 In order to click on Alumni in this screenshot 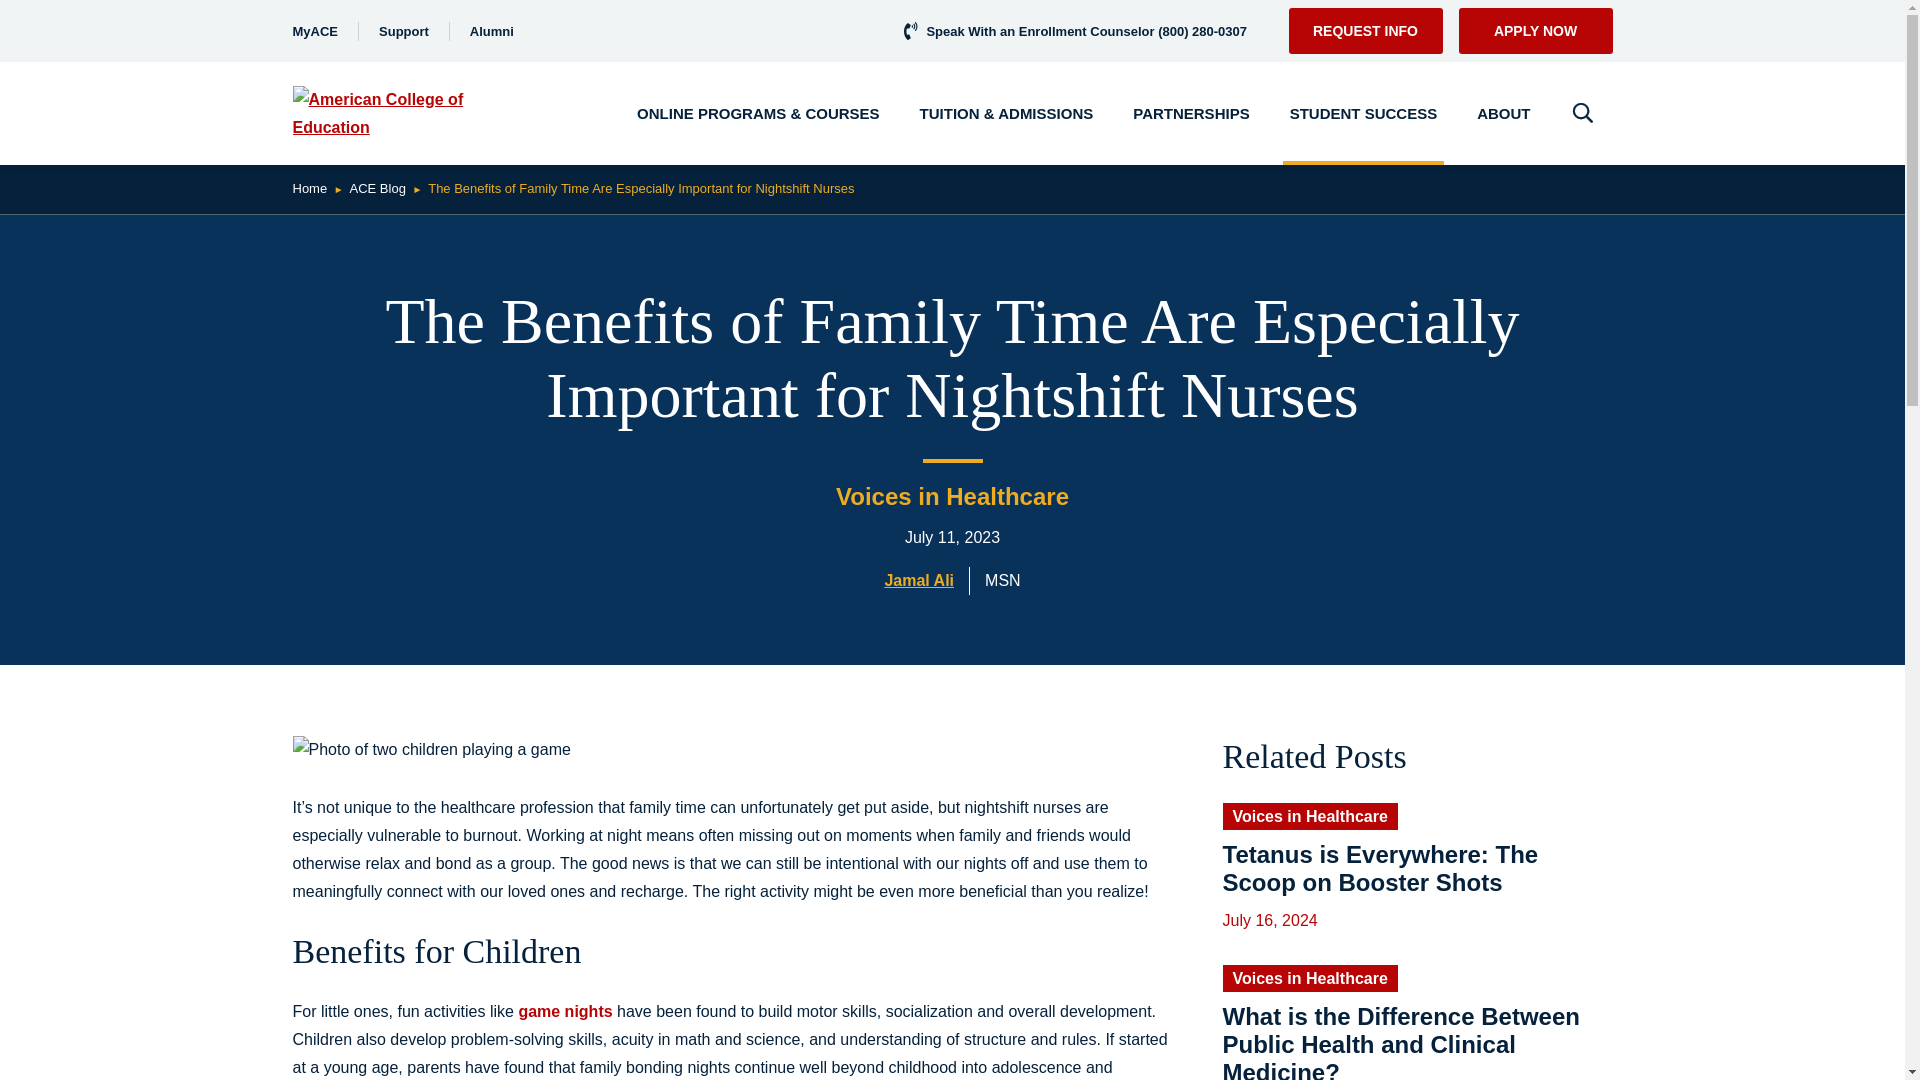, I will do `click(492, 30)`.